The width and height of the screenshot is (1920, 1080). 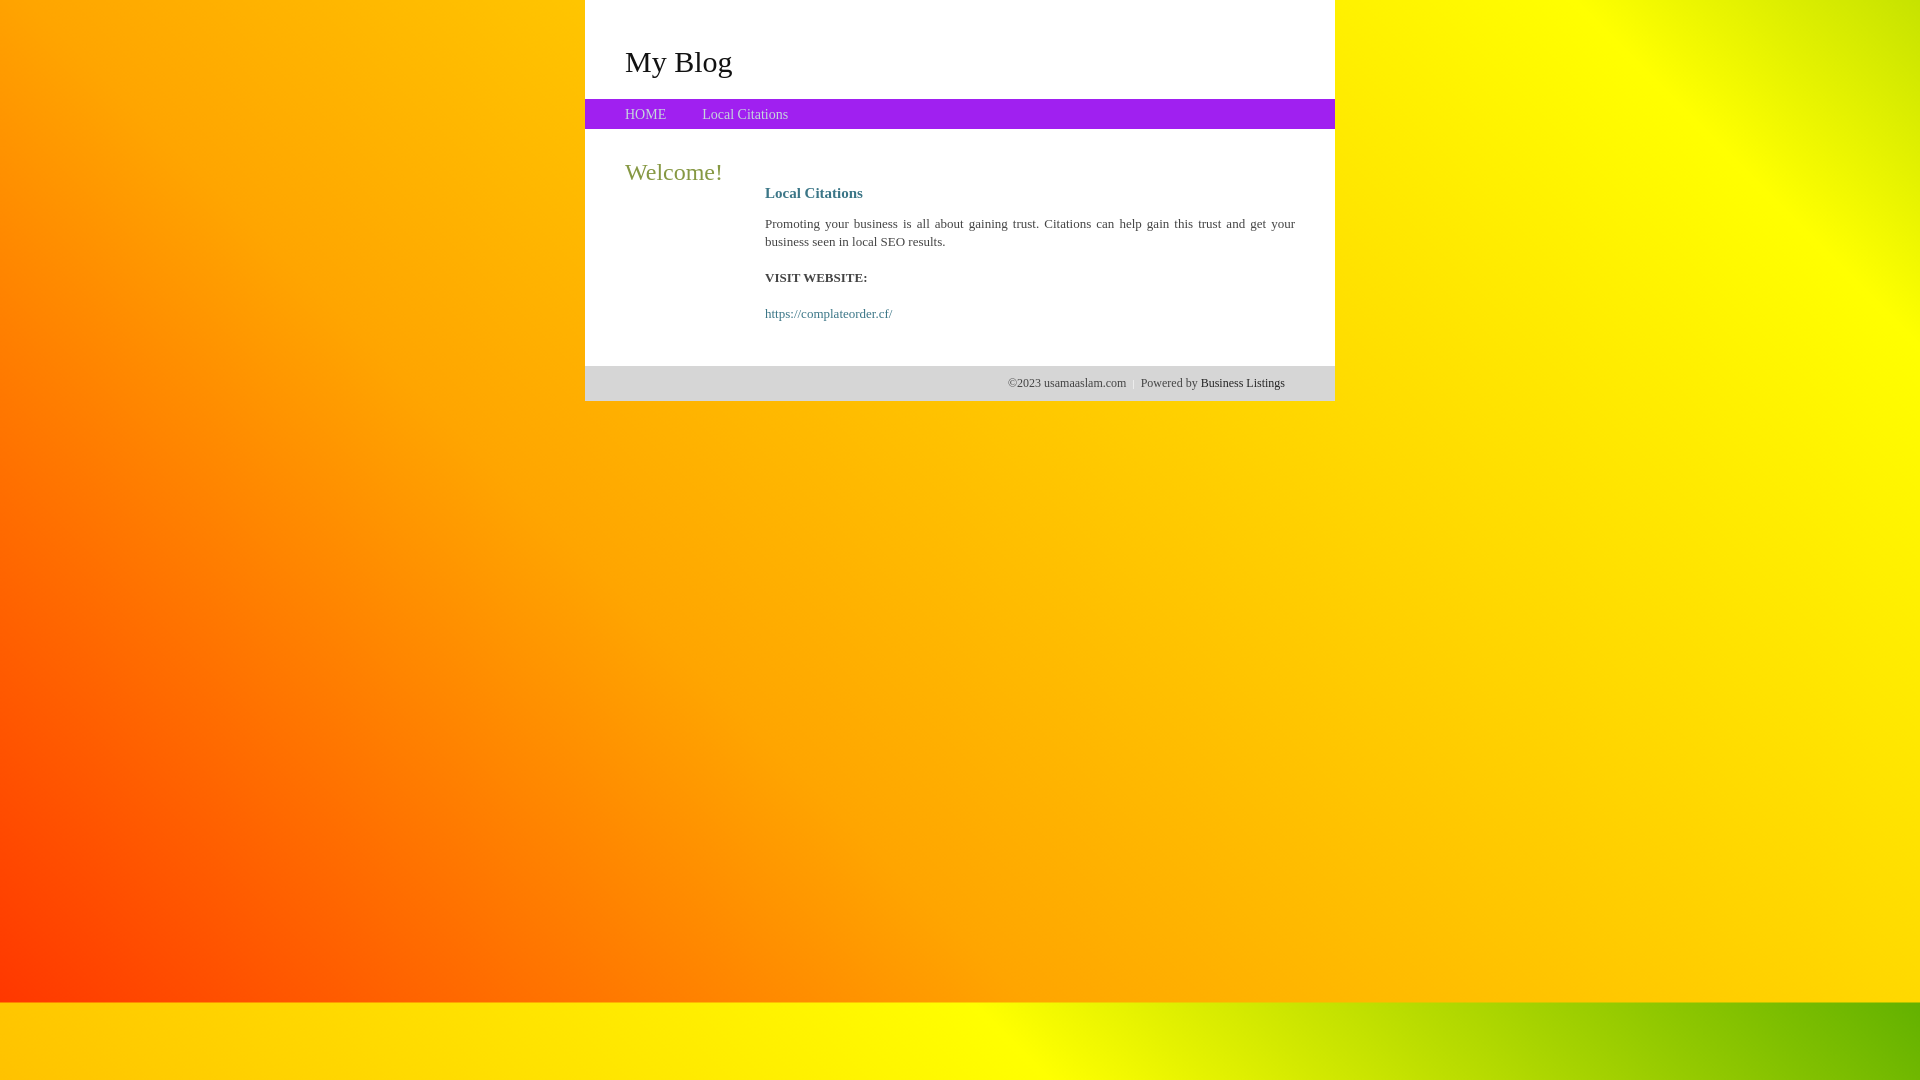 I want to click on Business Listings, so click(x=1243, y=383).